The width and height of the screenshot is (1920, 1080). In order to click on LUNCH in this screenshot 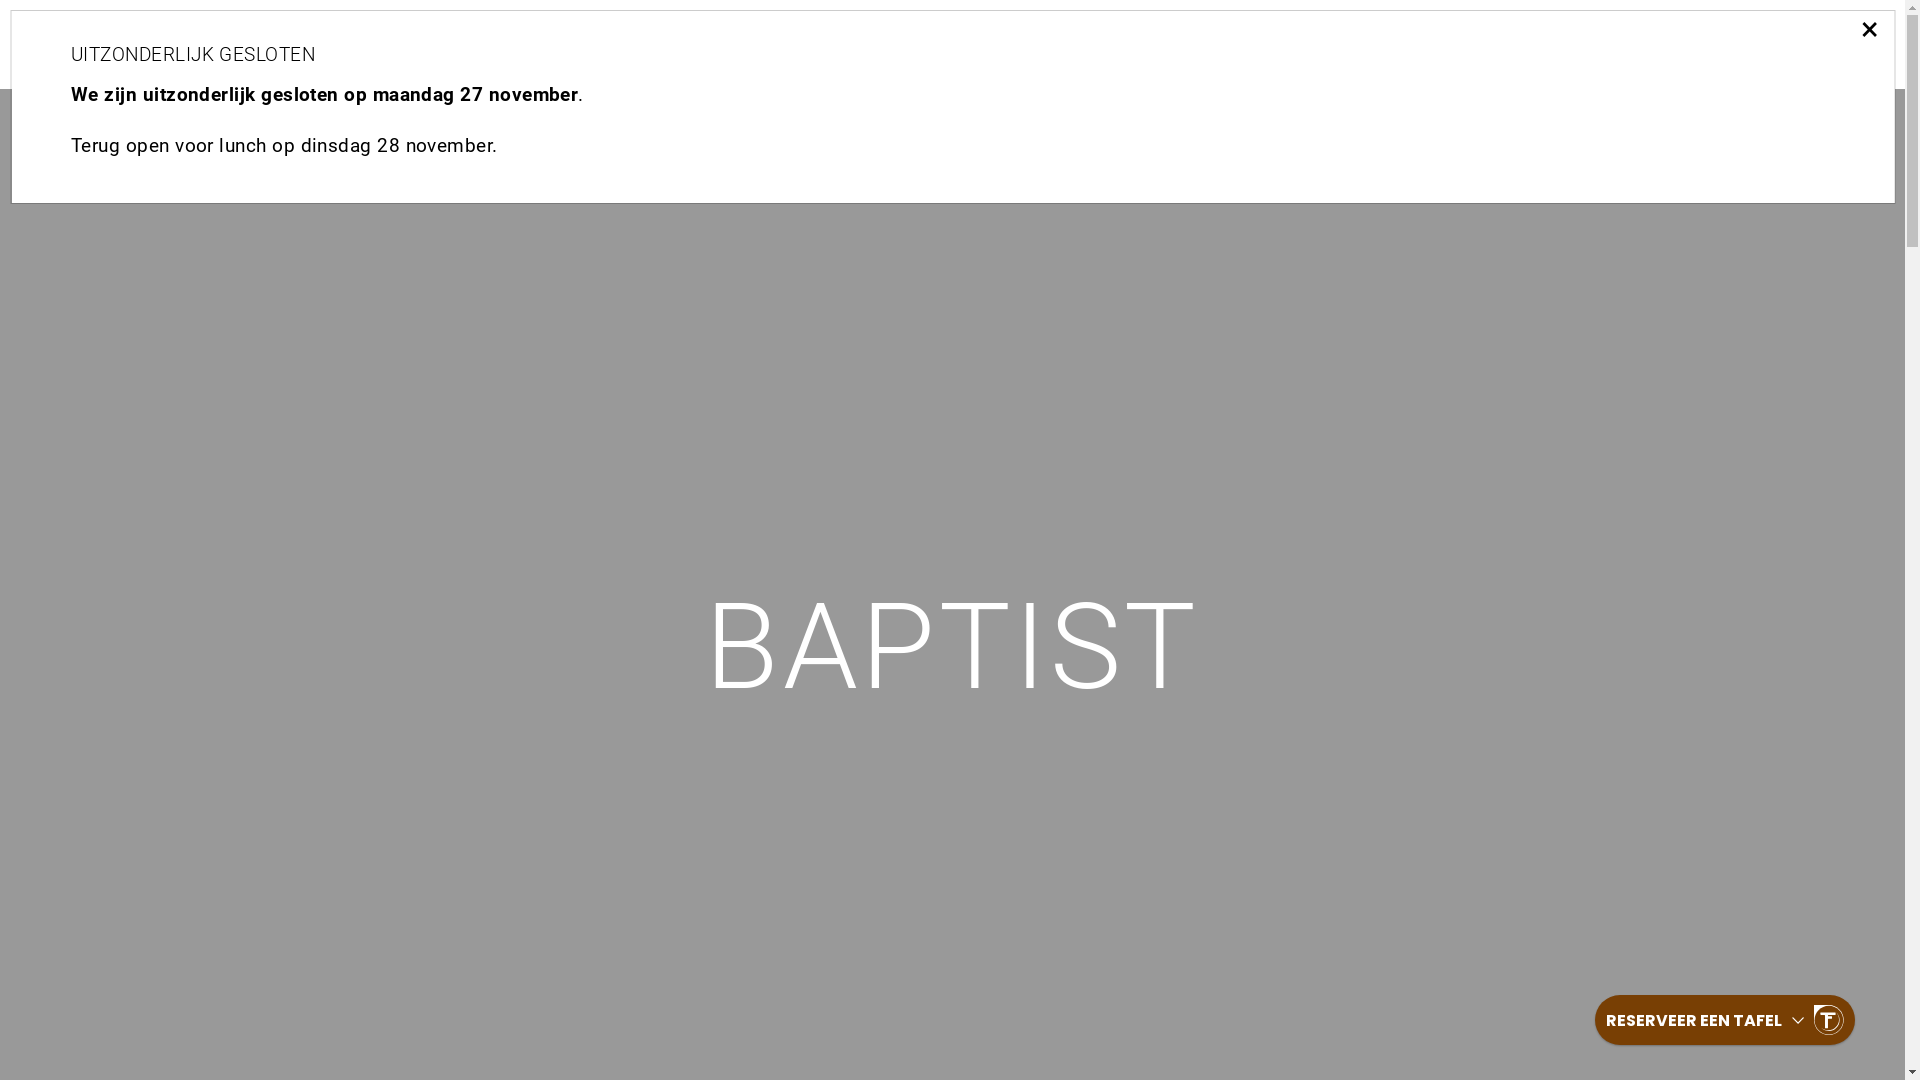, I will do `click(1504, 48)`.